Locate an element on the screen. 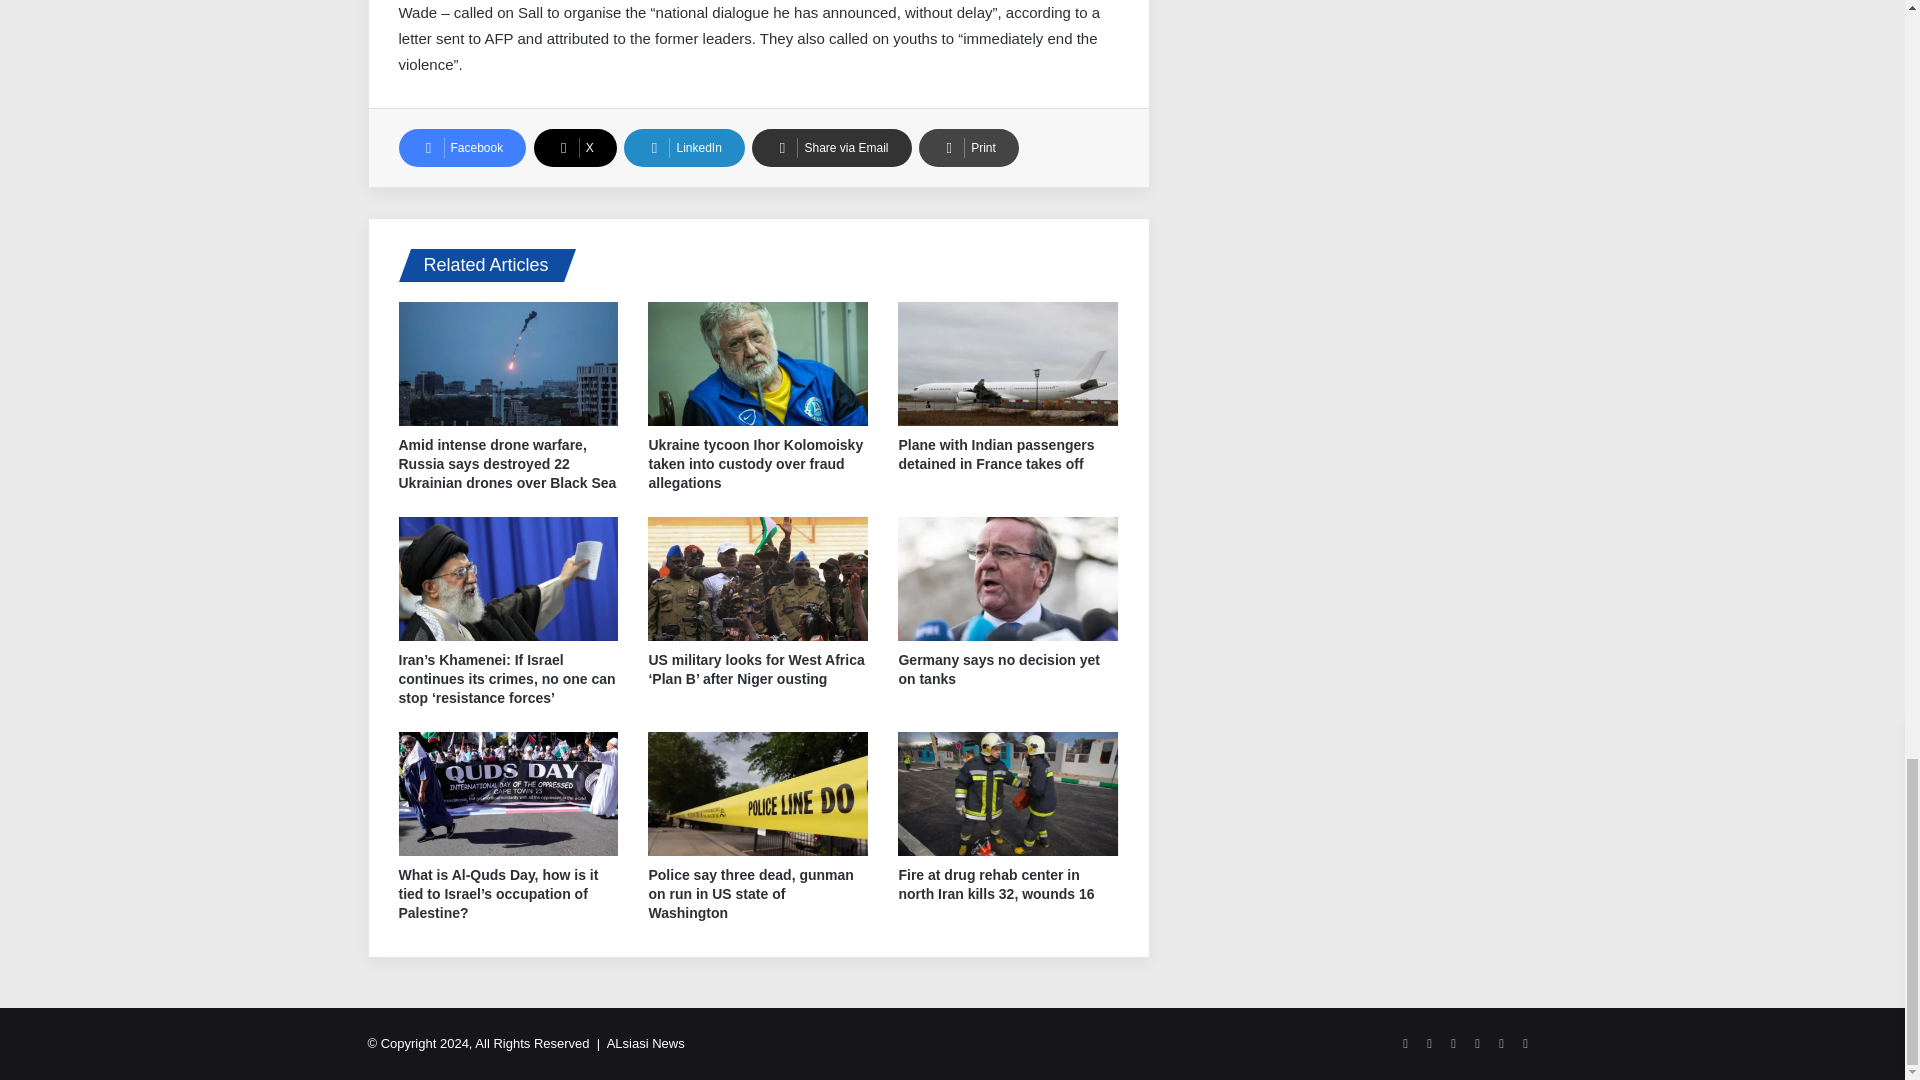  Germany says no decision yet on tanks is located at coordinates (999, 669).